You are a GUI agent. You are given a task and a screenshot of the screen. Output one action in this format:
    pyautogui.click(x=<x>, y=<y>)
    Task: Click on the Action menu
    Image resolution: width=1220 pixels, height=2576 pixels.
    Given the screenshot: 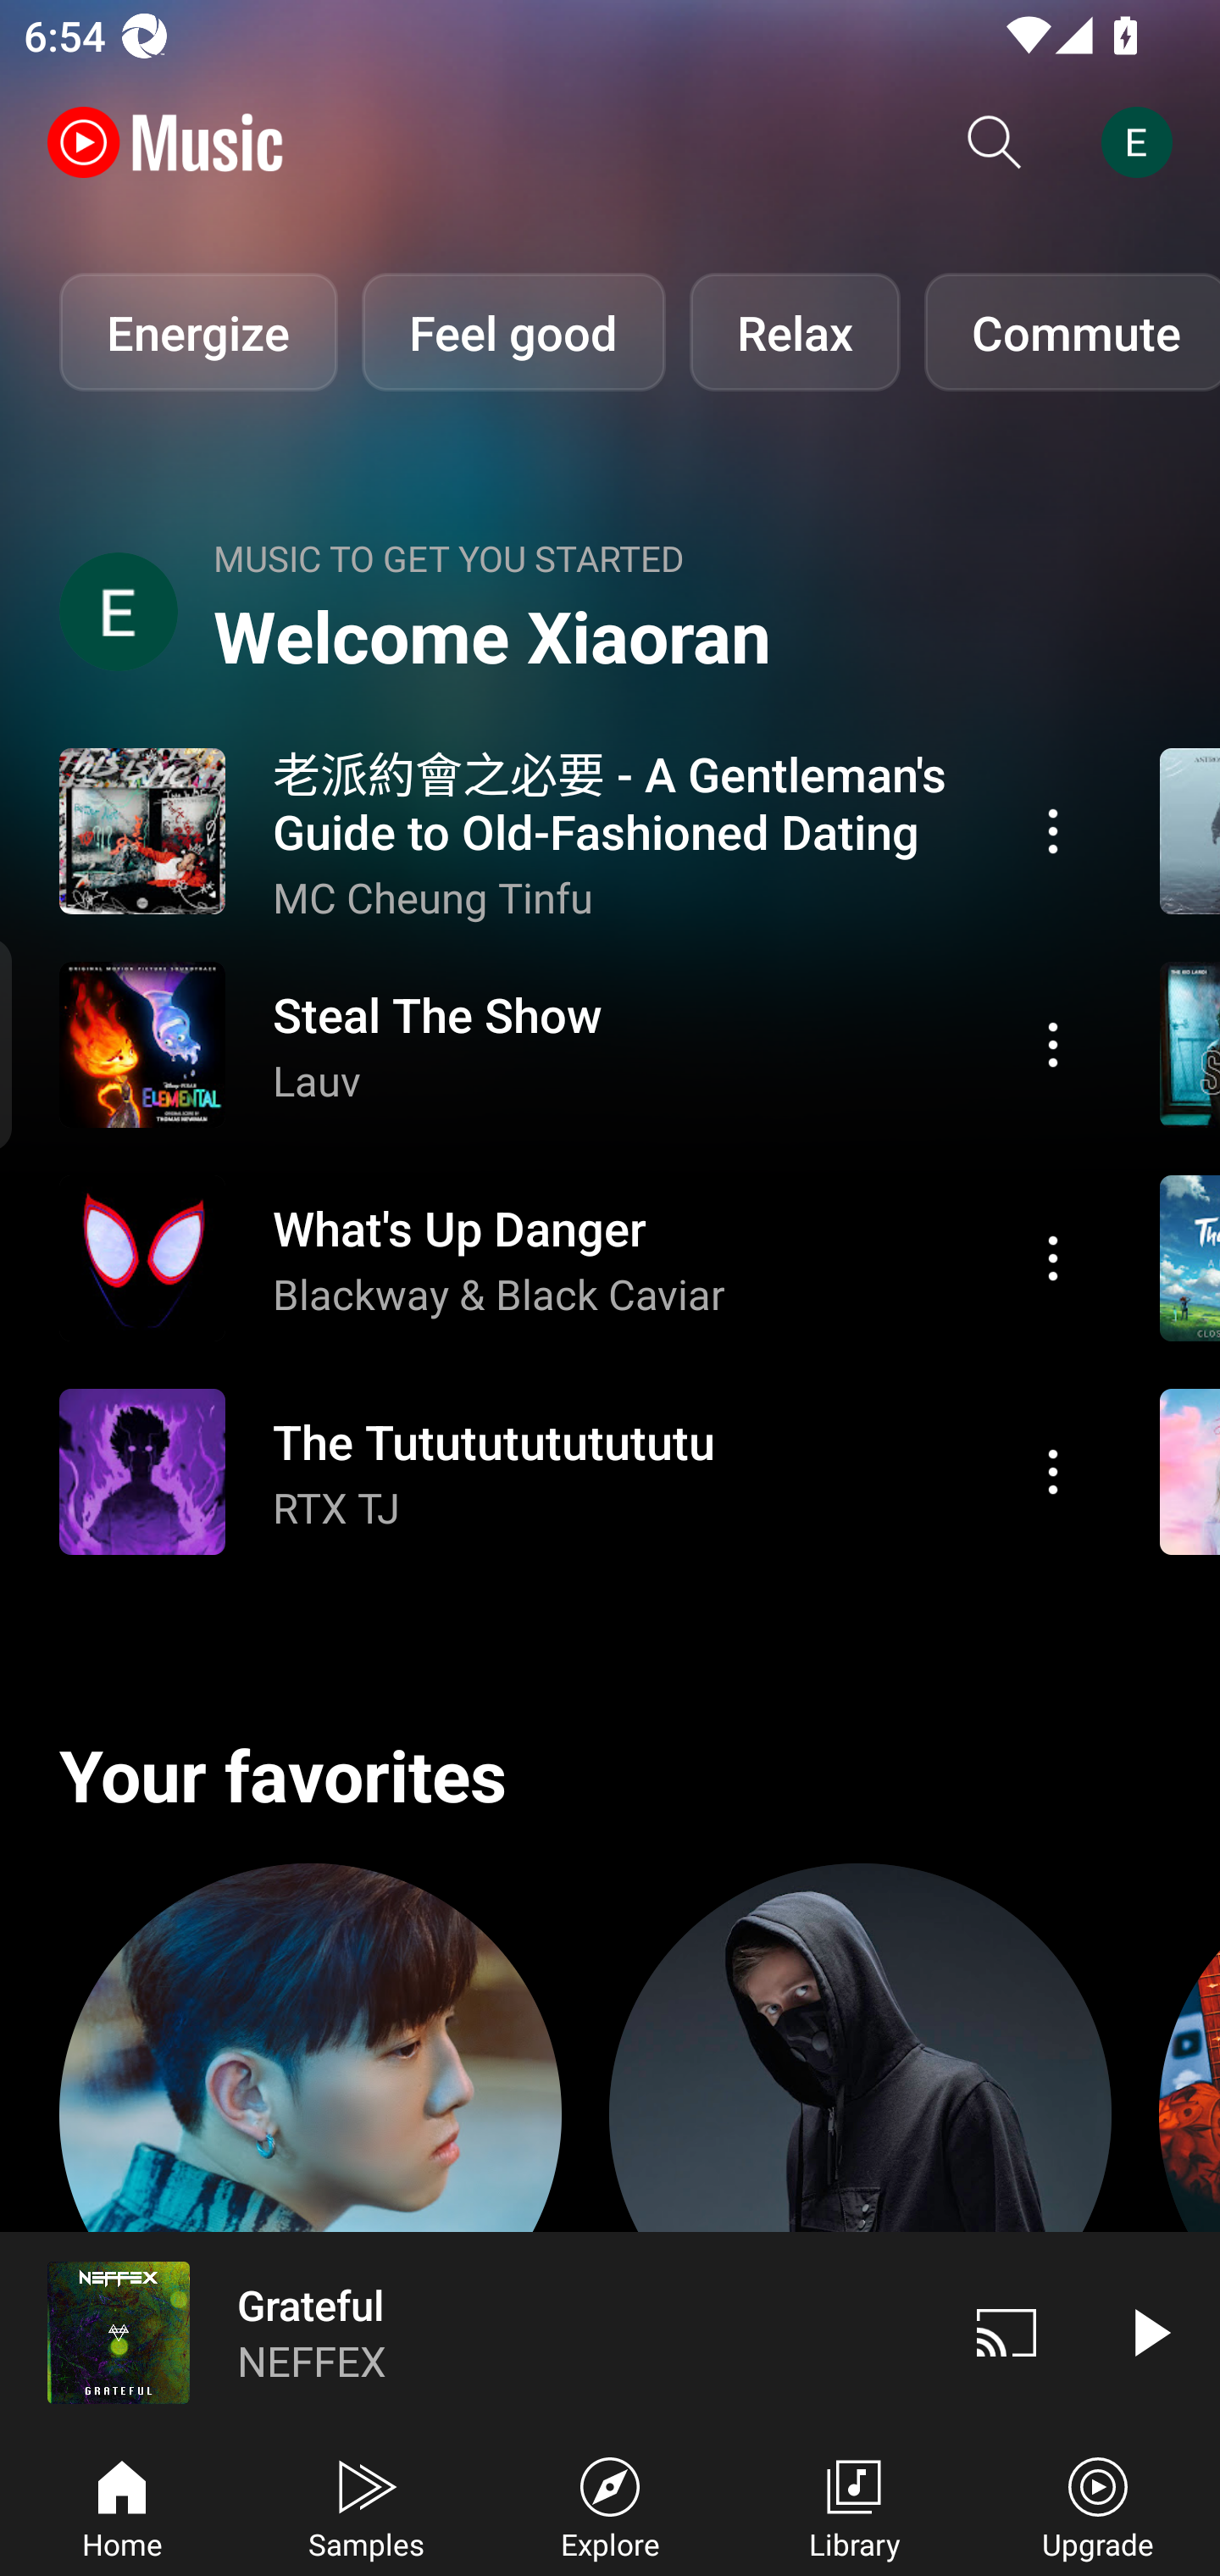 What is the action you would take?
    pyautogui.click(x=1053, y=1044)
    